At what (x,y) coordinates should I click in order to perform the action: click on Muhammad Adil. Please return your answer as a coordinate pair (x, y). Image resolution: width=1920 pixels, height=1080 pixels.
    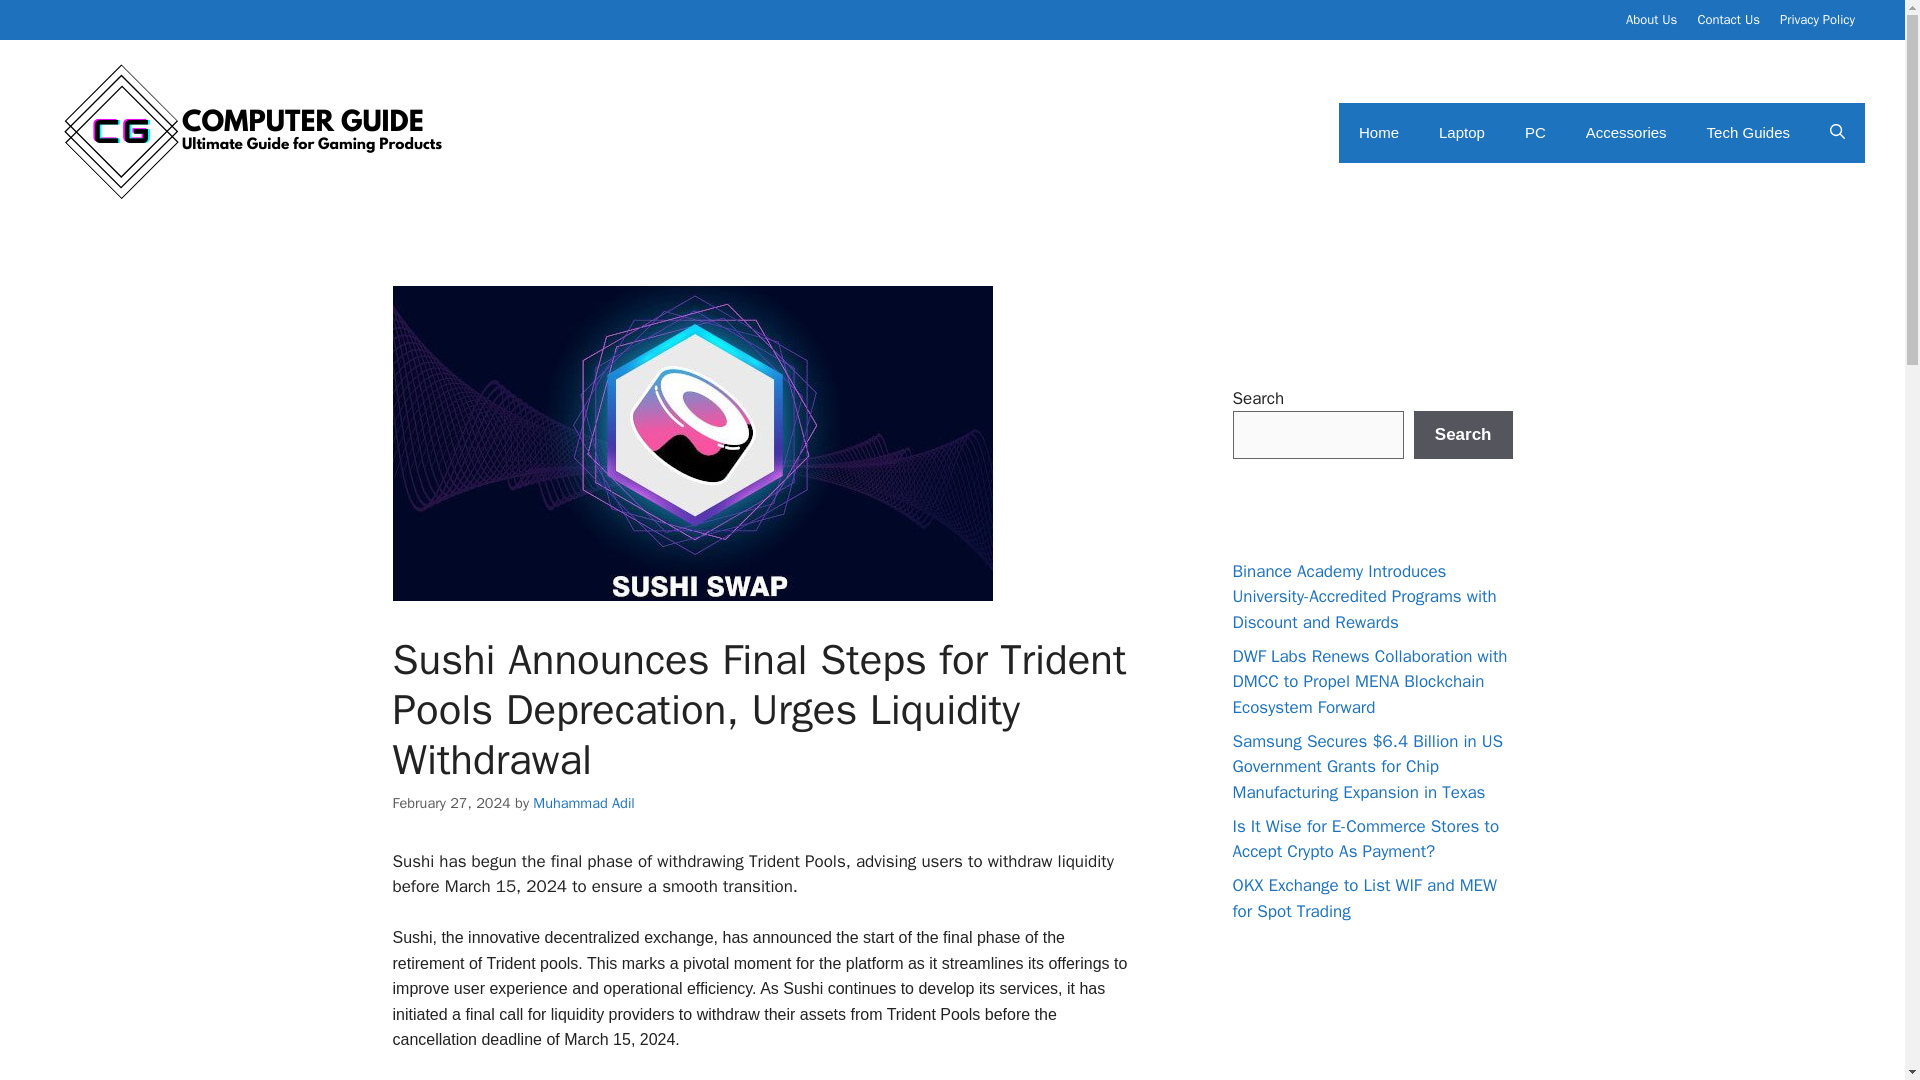
    Looking at the image, I should click on (584, 802).